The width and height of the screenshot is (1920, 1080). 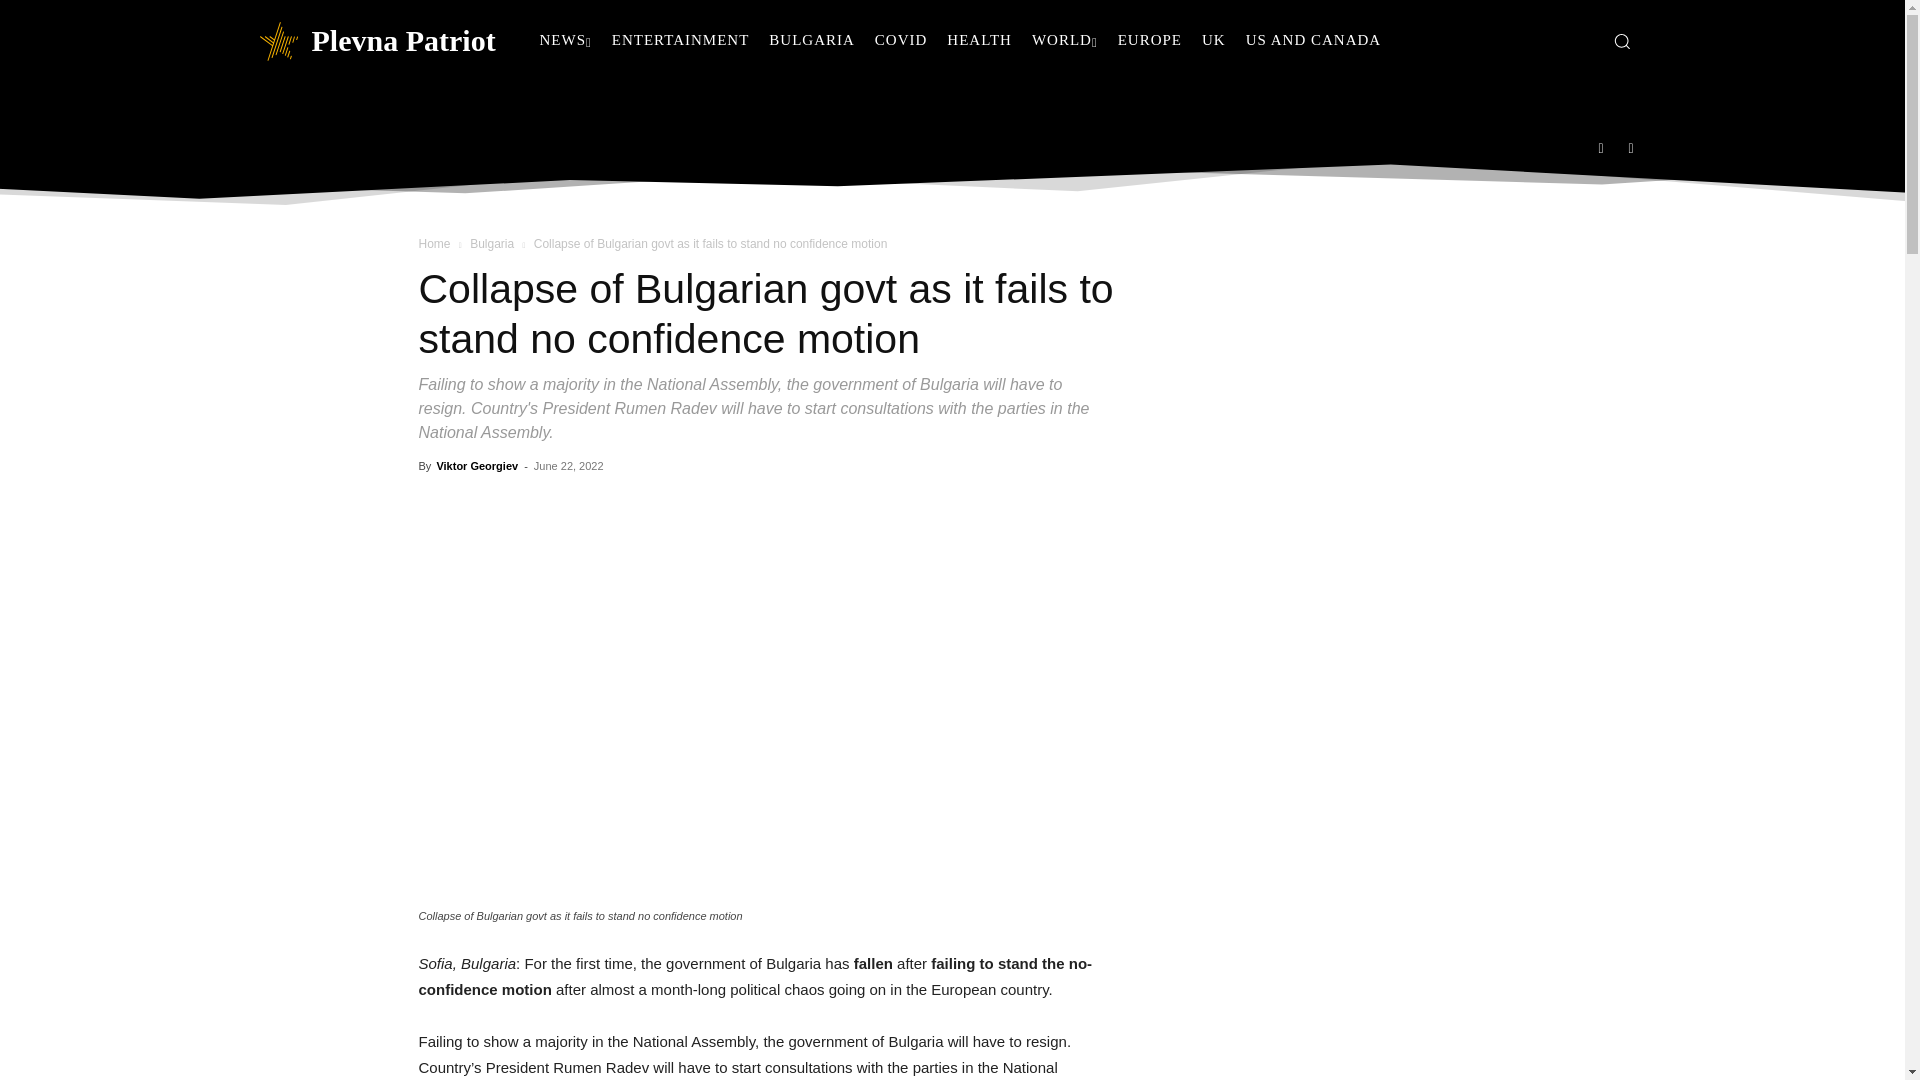 I want to click on EUROPE, so click(x=1150, y=40).